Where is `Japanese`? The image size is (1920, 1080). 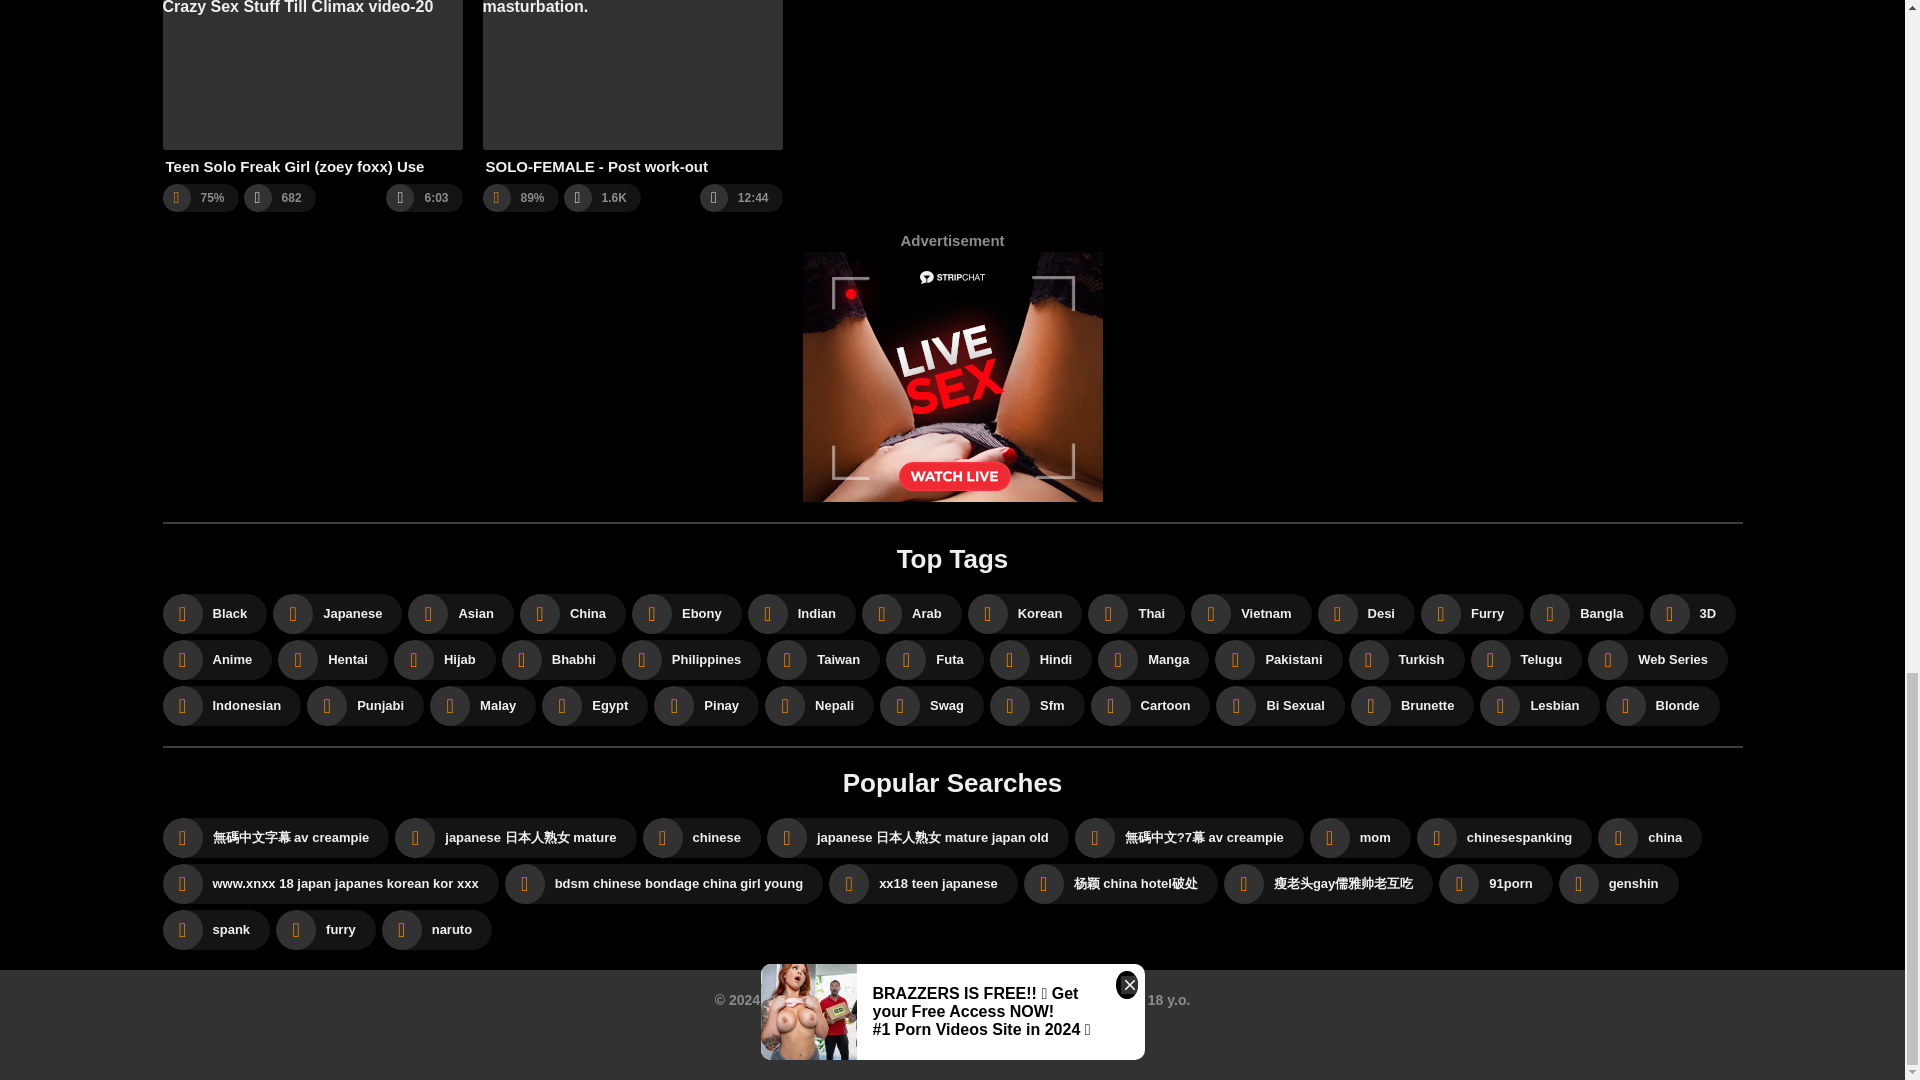
Japanese is located at coordinates (336, 614).